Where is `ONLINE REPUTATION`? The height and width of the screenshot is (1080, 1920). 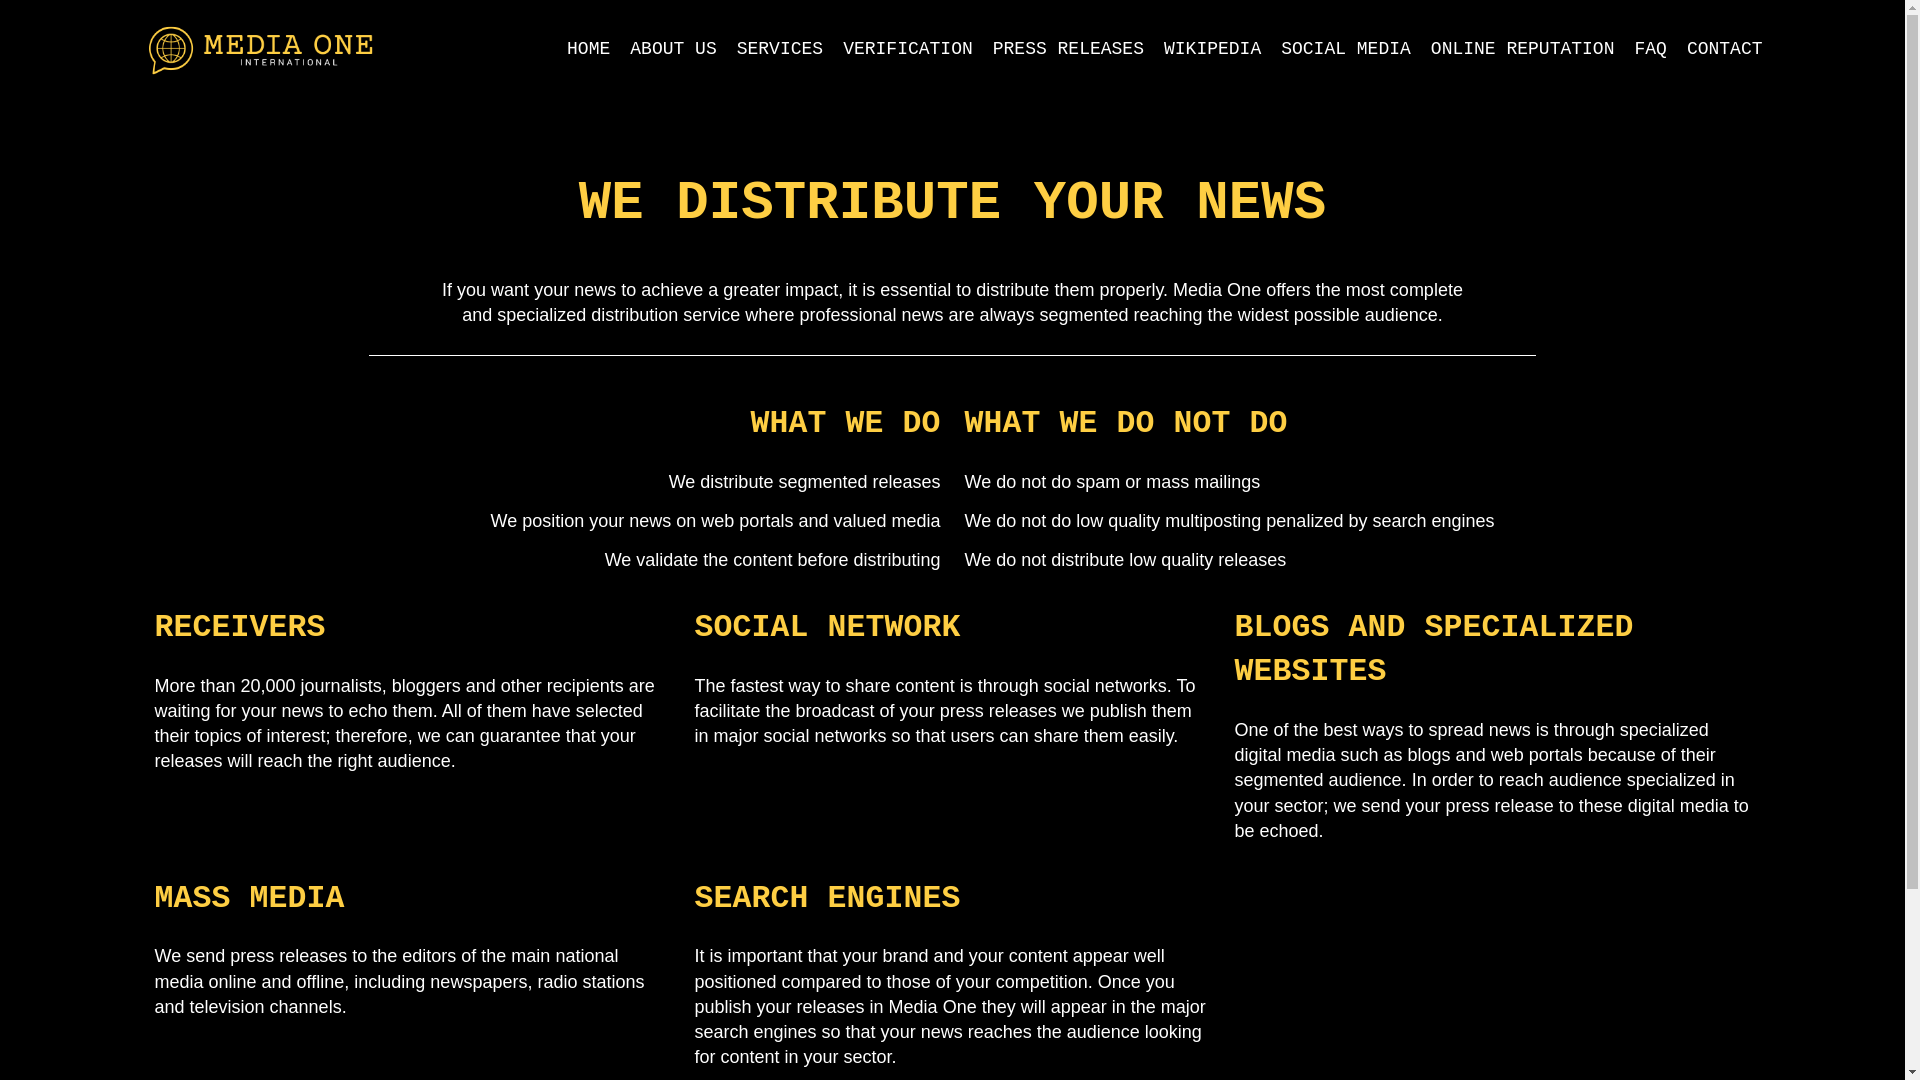
ONLINE REPUTATION is located at coordinates (1522, 48).